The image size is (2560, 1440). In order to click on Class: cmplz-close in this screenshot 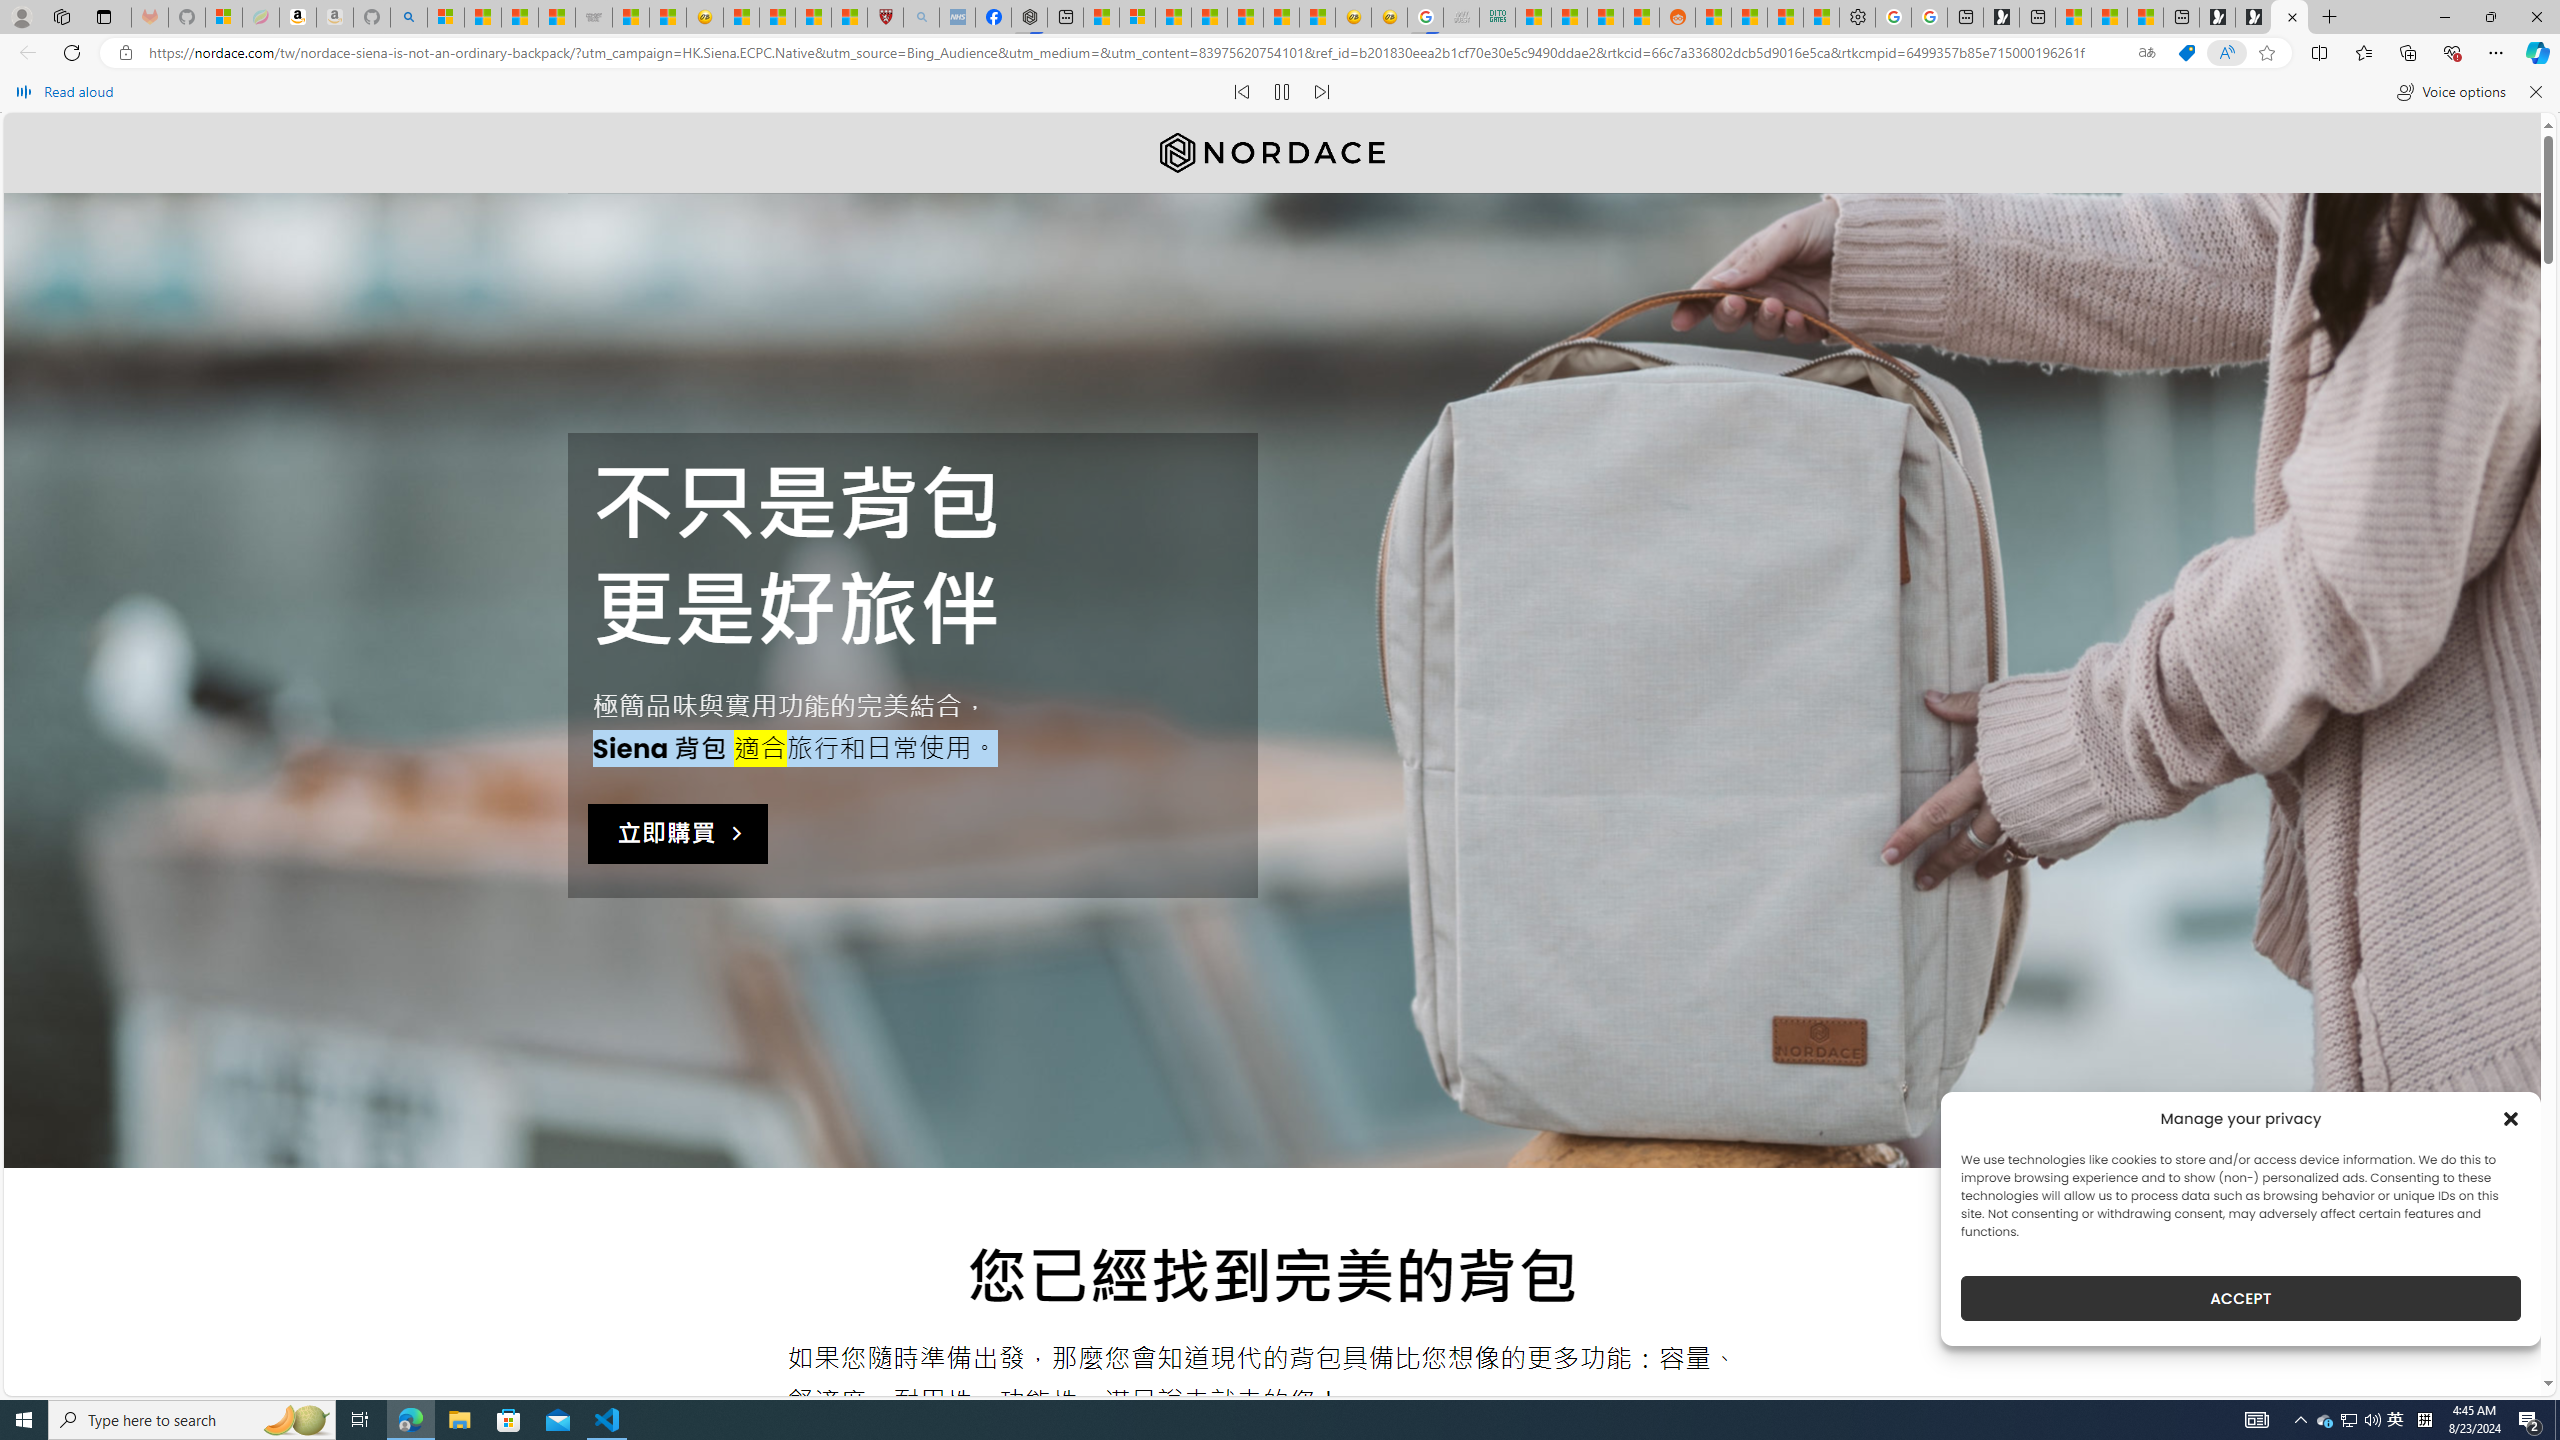, I will do `click(2511, 1118)`.